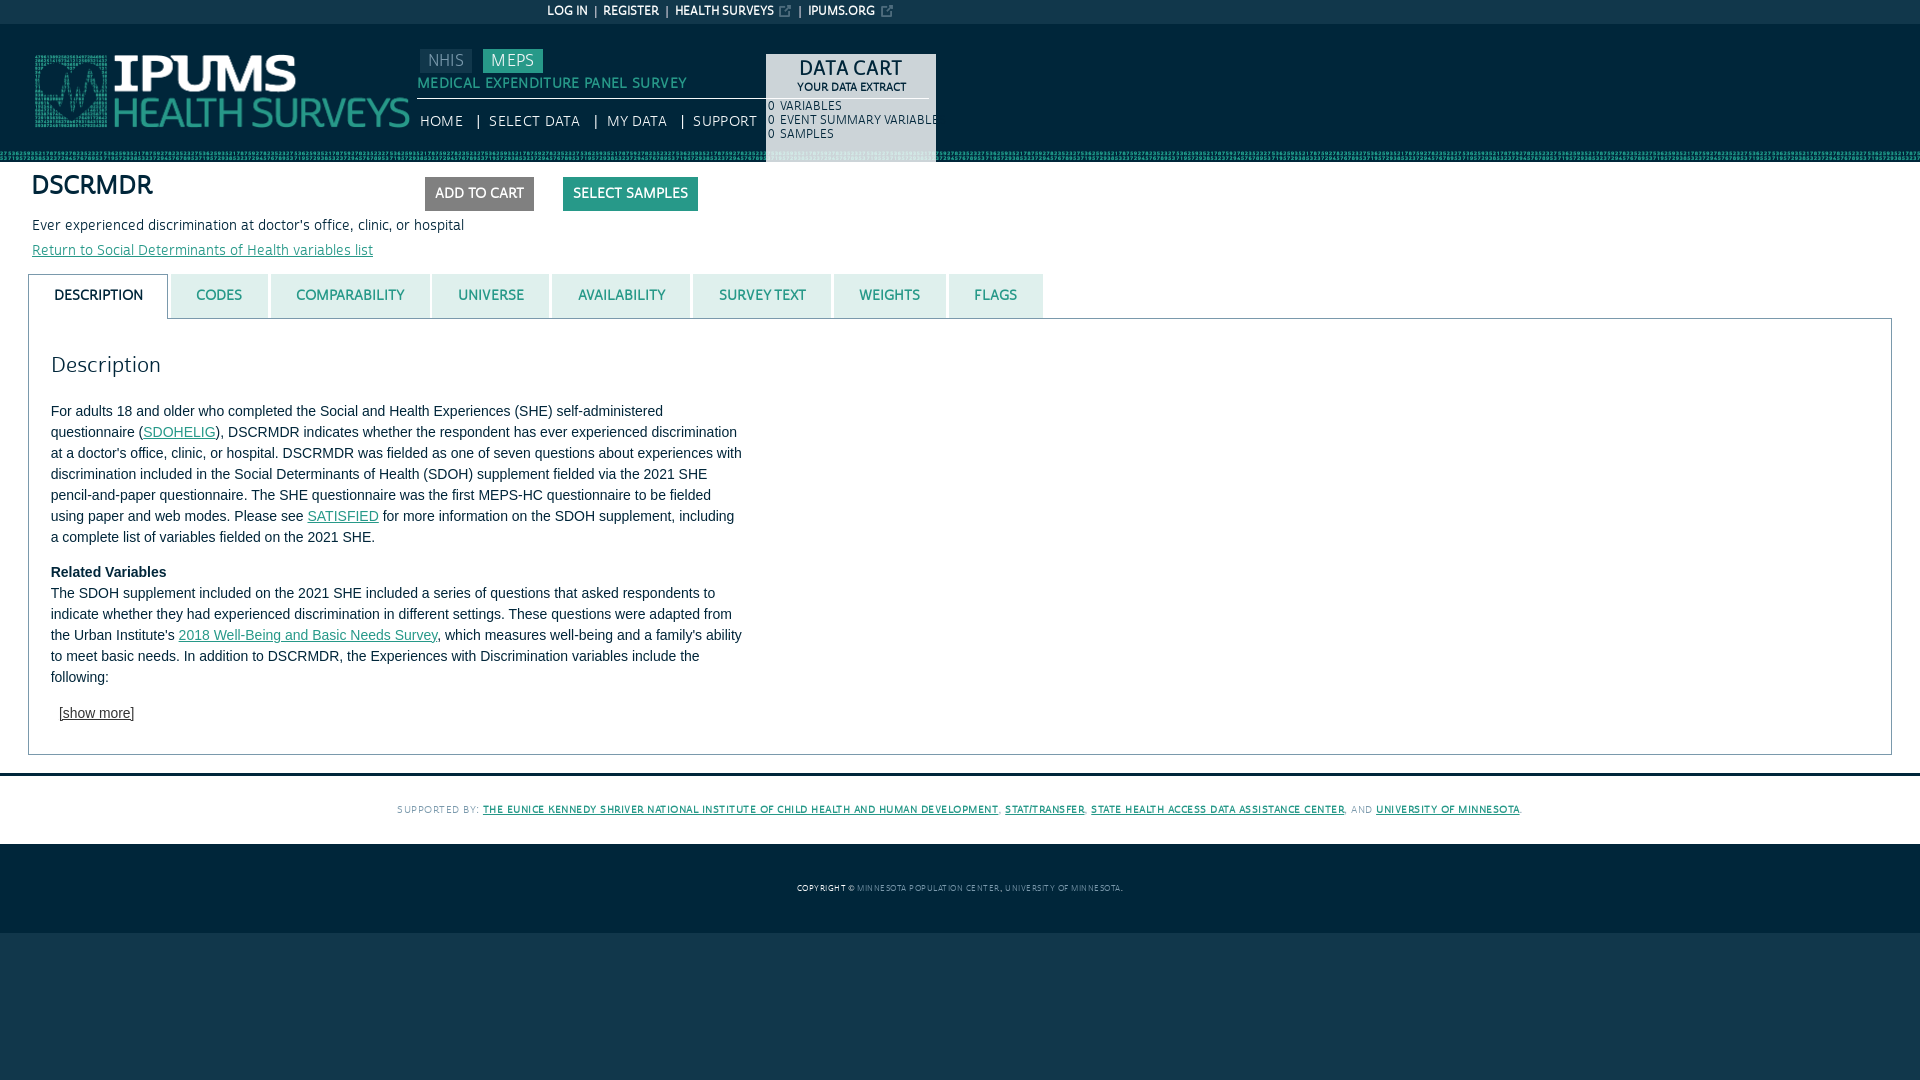  What do you see at coordinates (342, 515) in the screenshot?
I see `SATISFIED` at bounding box center [342, 515].